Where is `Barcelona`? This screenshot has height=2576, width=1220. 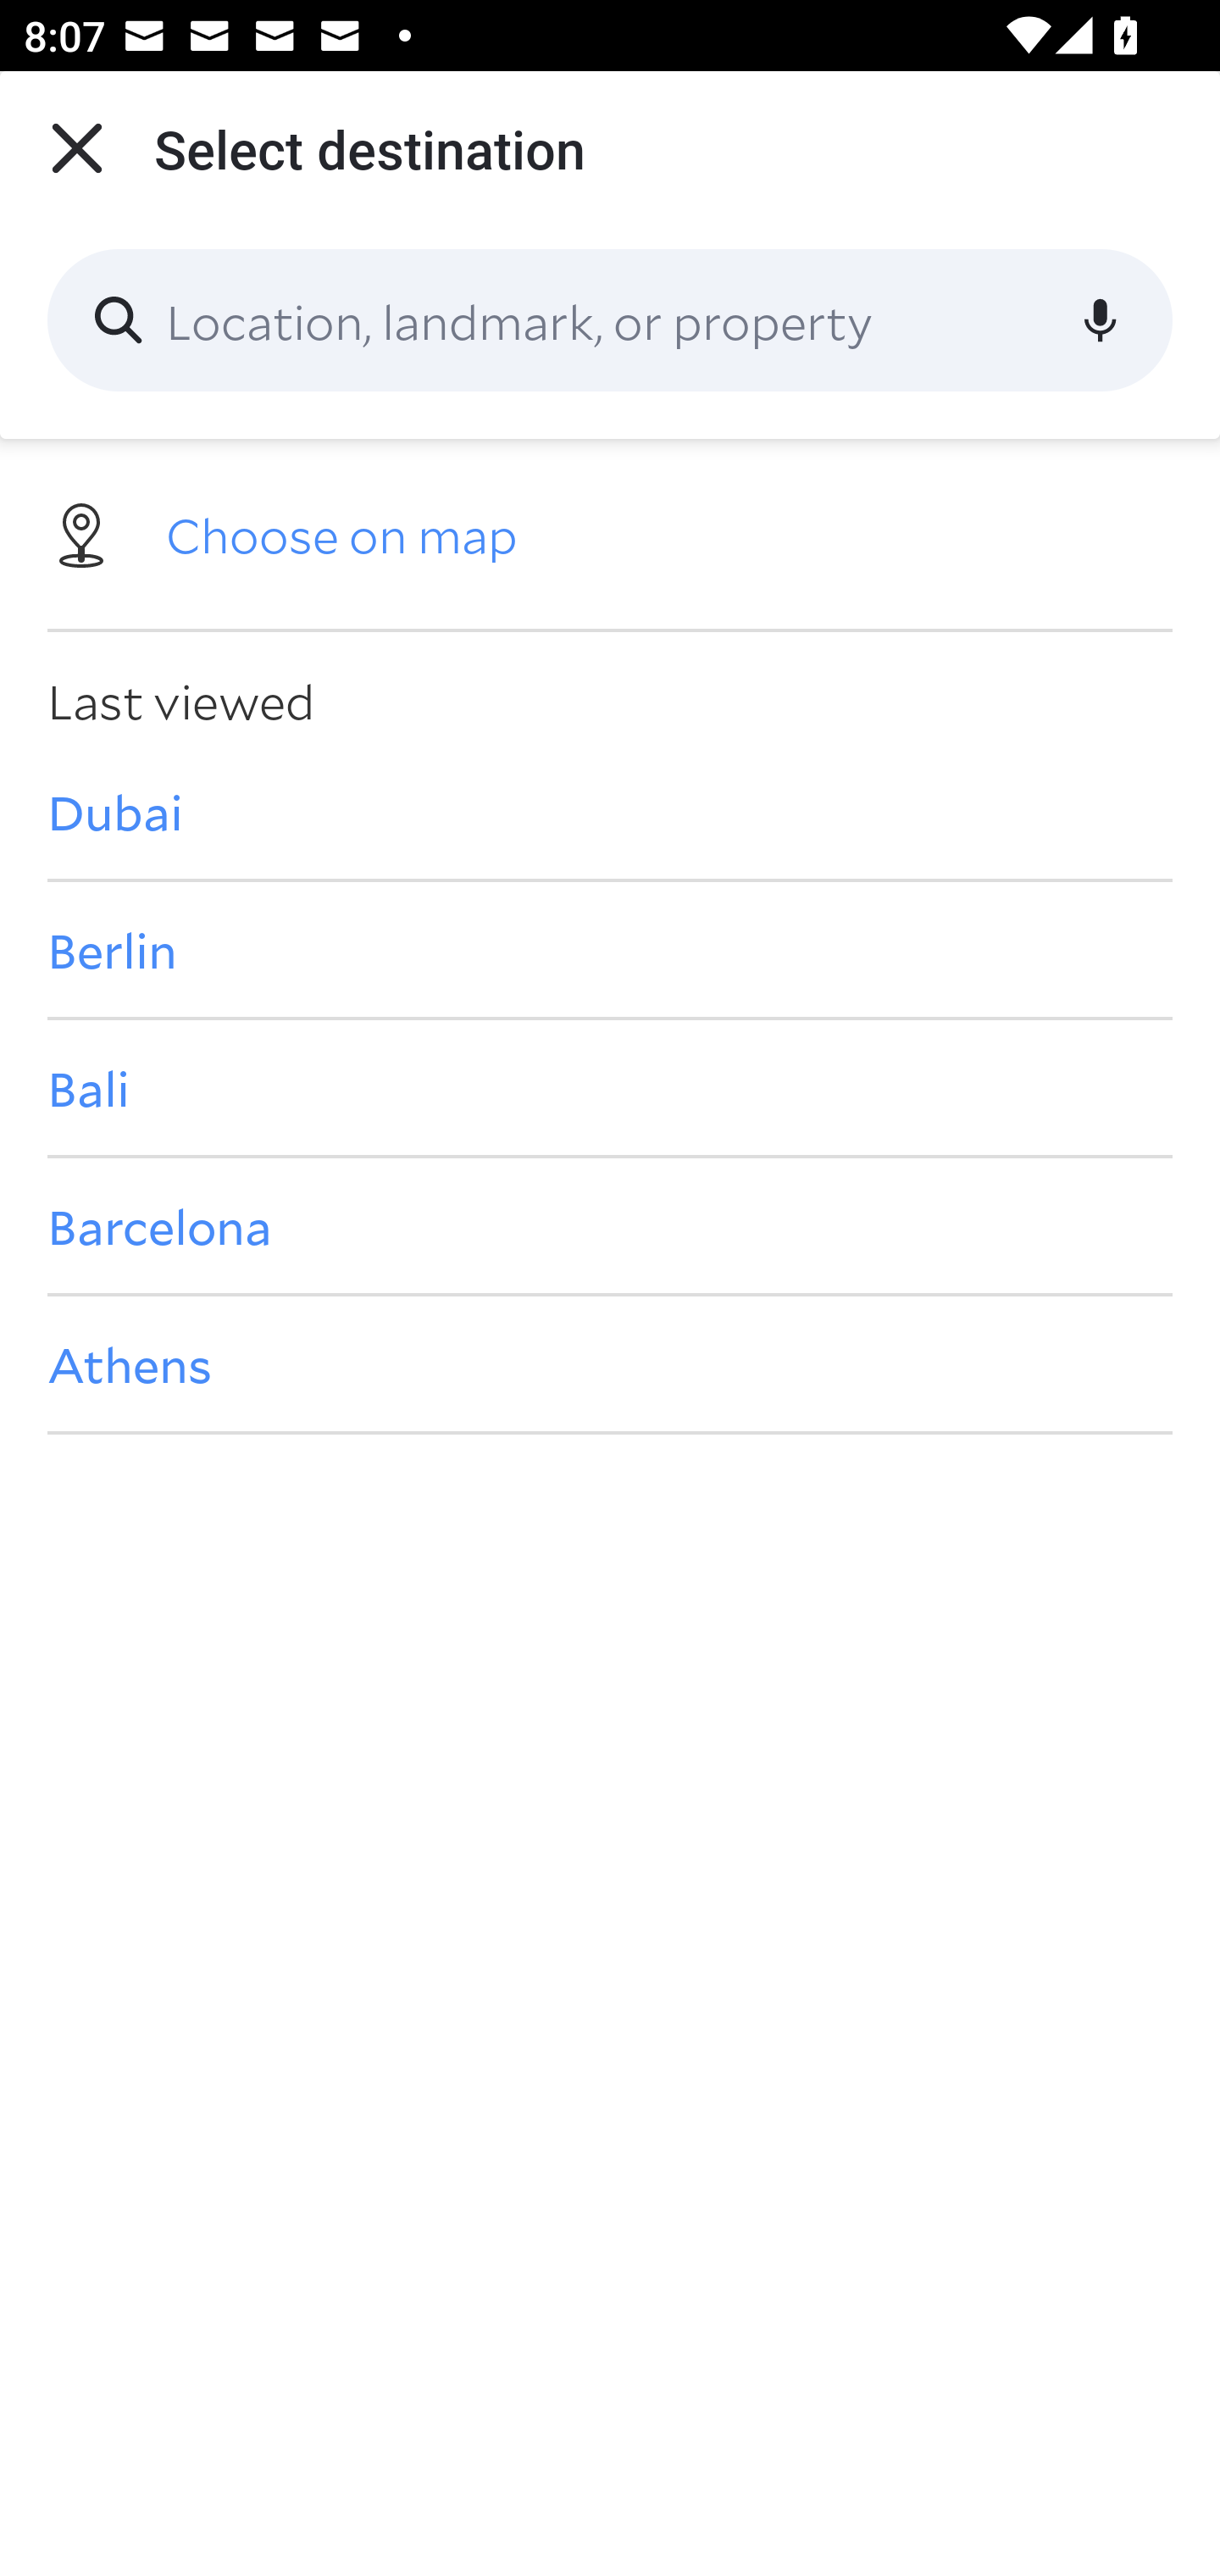
Barcelona is located at coordinates (610, 1226).